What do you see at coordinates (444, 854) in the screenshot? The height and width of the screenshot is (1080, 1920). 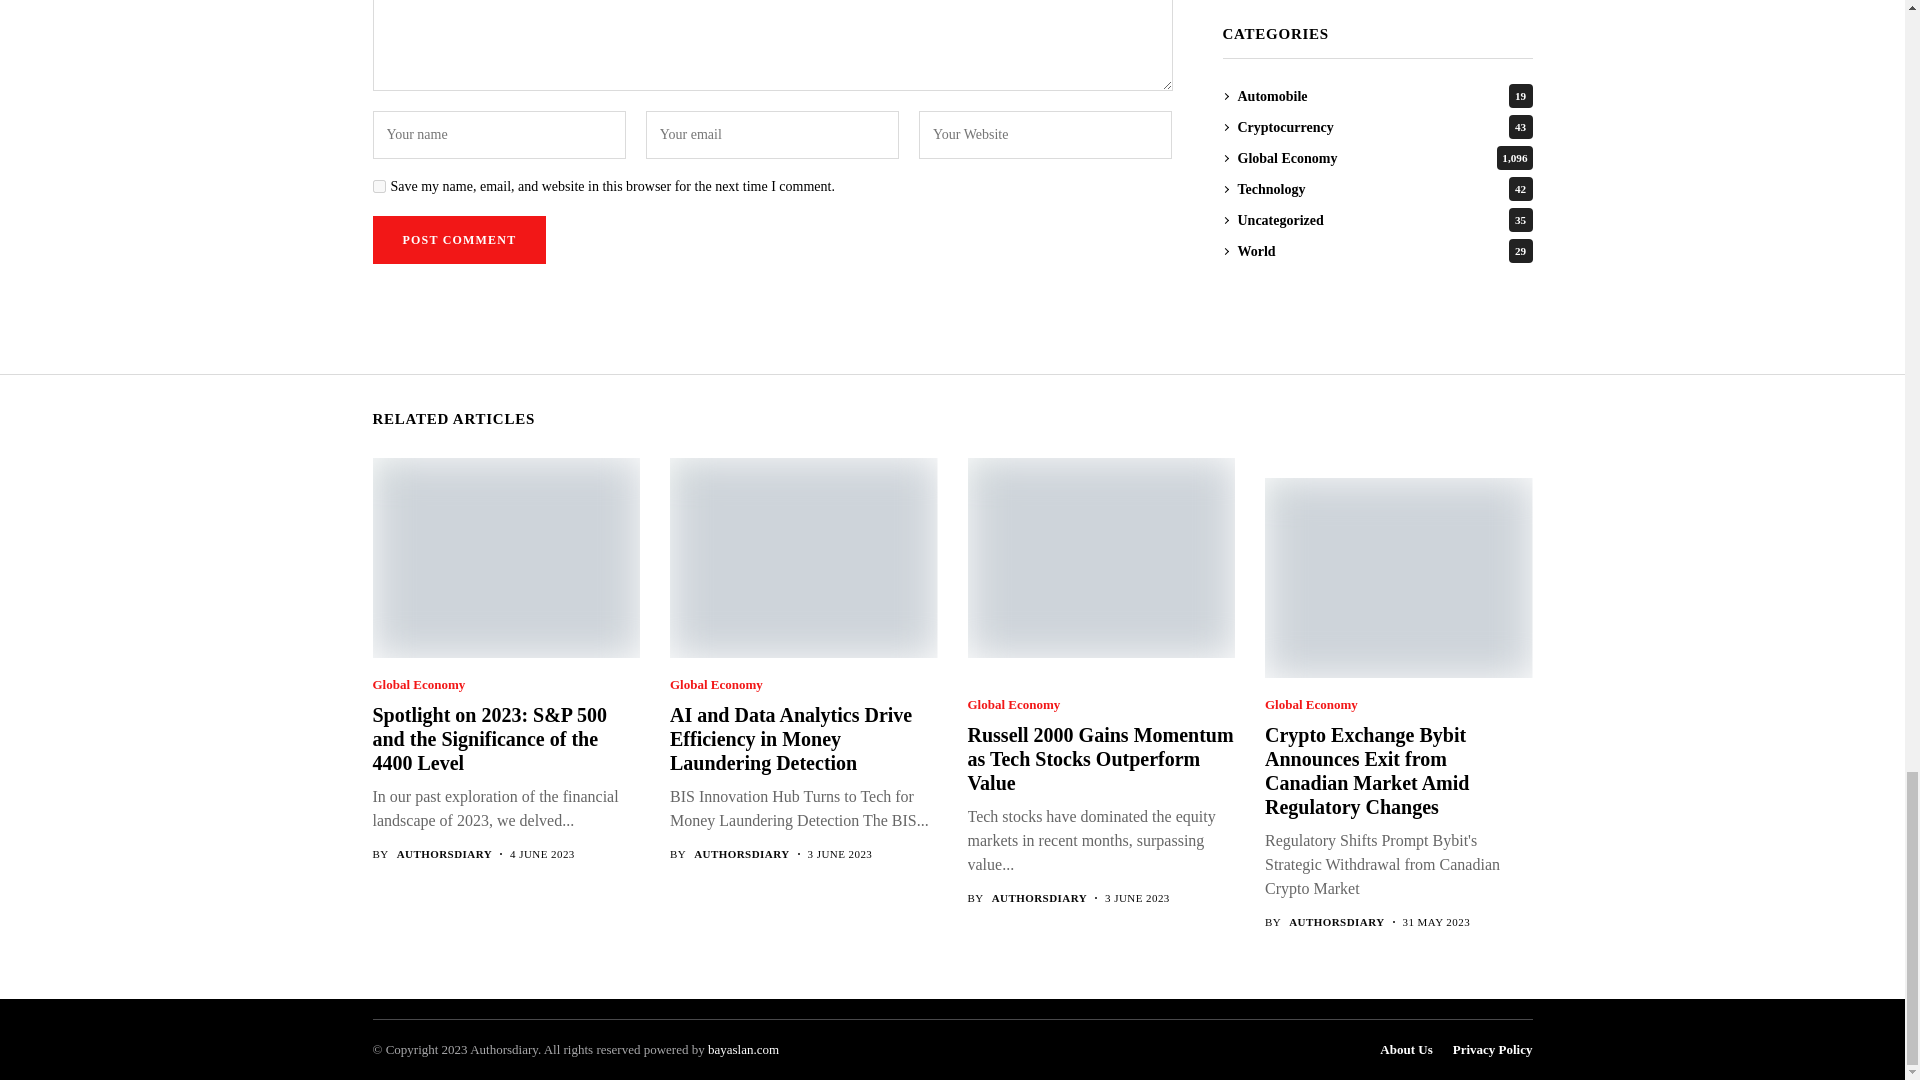 I see `Posts by authorsdiary` at bounding box center [444, 854].